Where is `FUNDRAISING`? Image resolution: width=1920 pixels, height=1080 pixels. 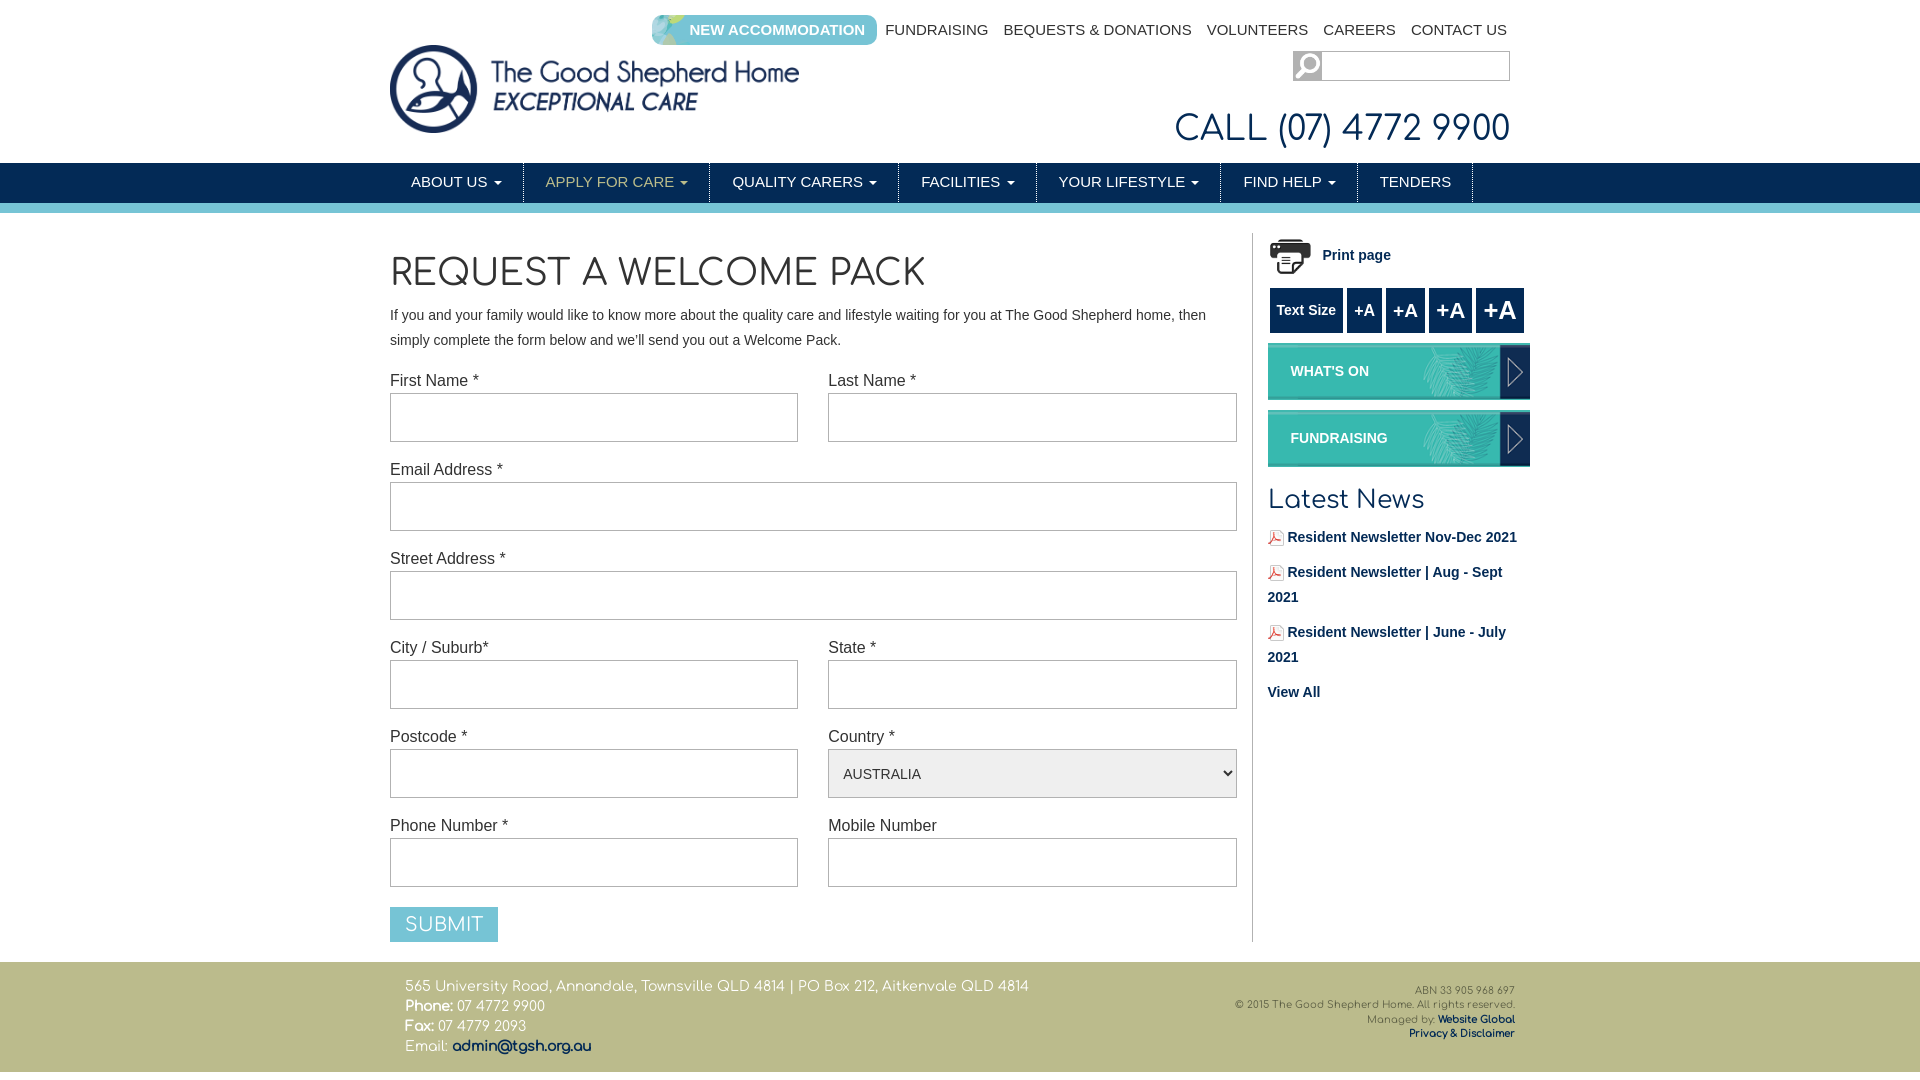 FUNDRAISING is located at coordinates (936, 30).